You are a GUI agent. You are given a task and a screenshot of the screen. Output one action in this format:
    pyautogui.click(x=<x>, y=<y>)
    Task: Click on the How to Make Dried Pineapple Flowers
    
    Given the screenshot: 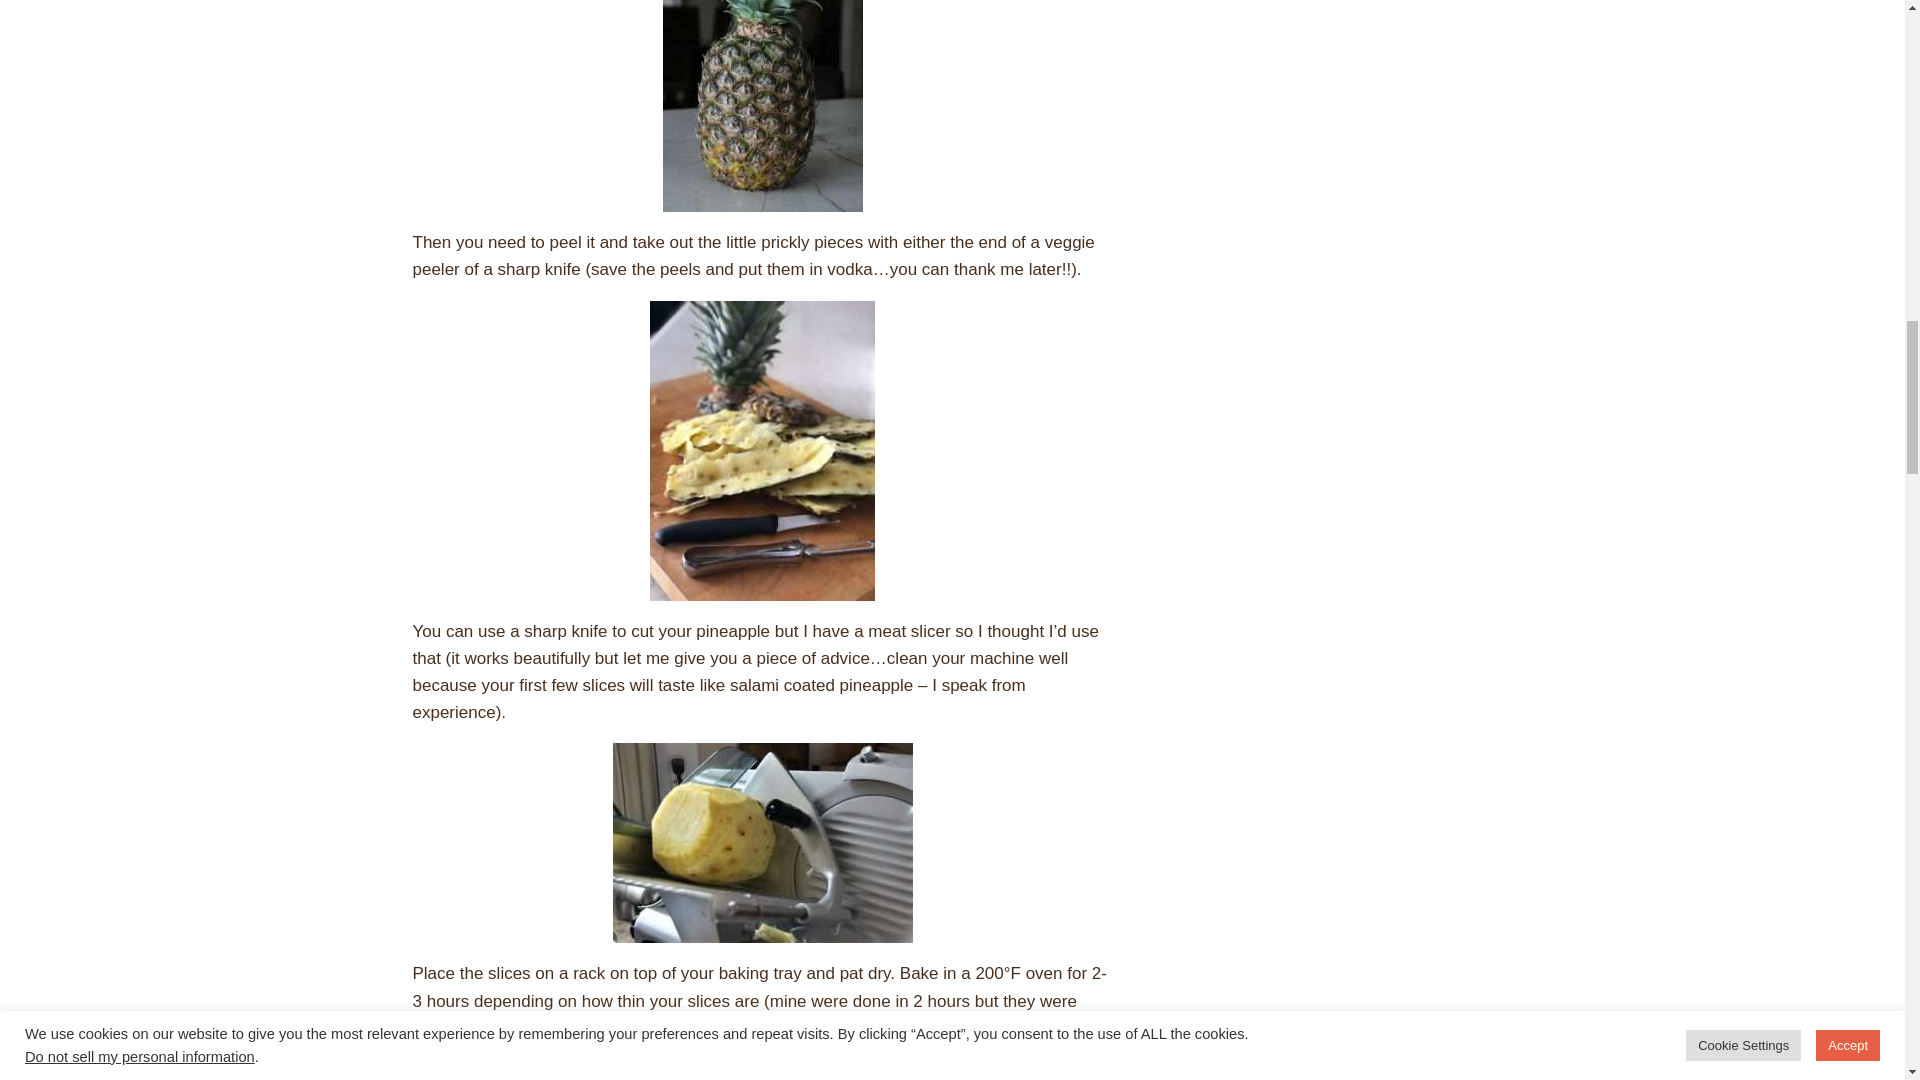 What is the action you would take?
    pyautogui.click(x=762, y=842)
    